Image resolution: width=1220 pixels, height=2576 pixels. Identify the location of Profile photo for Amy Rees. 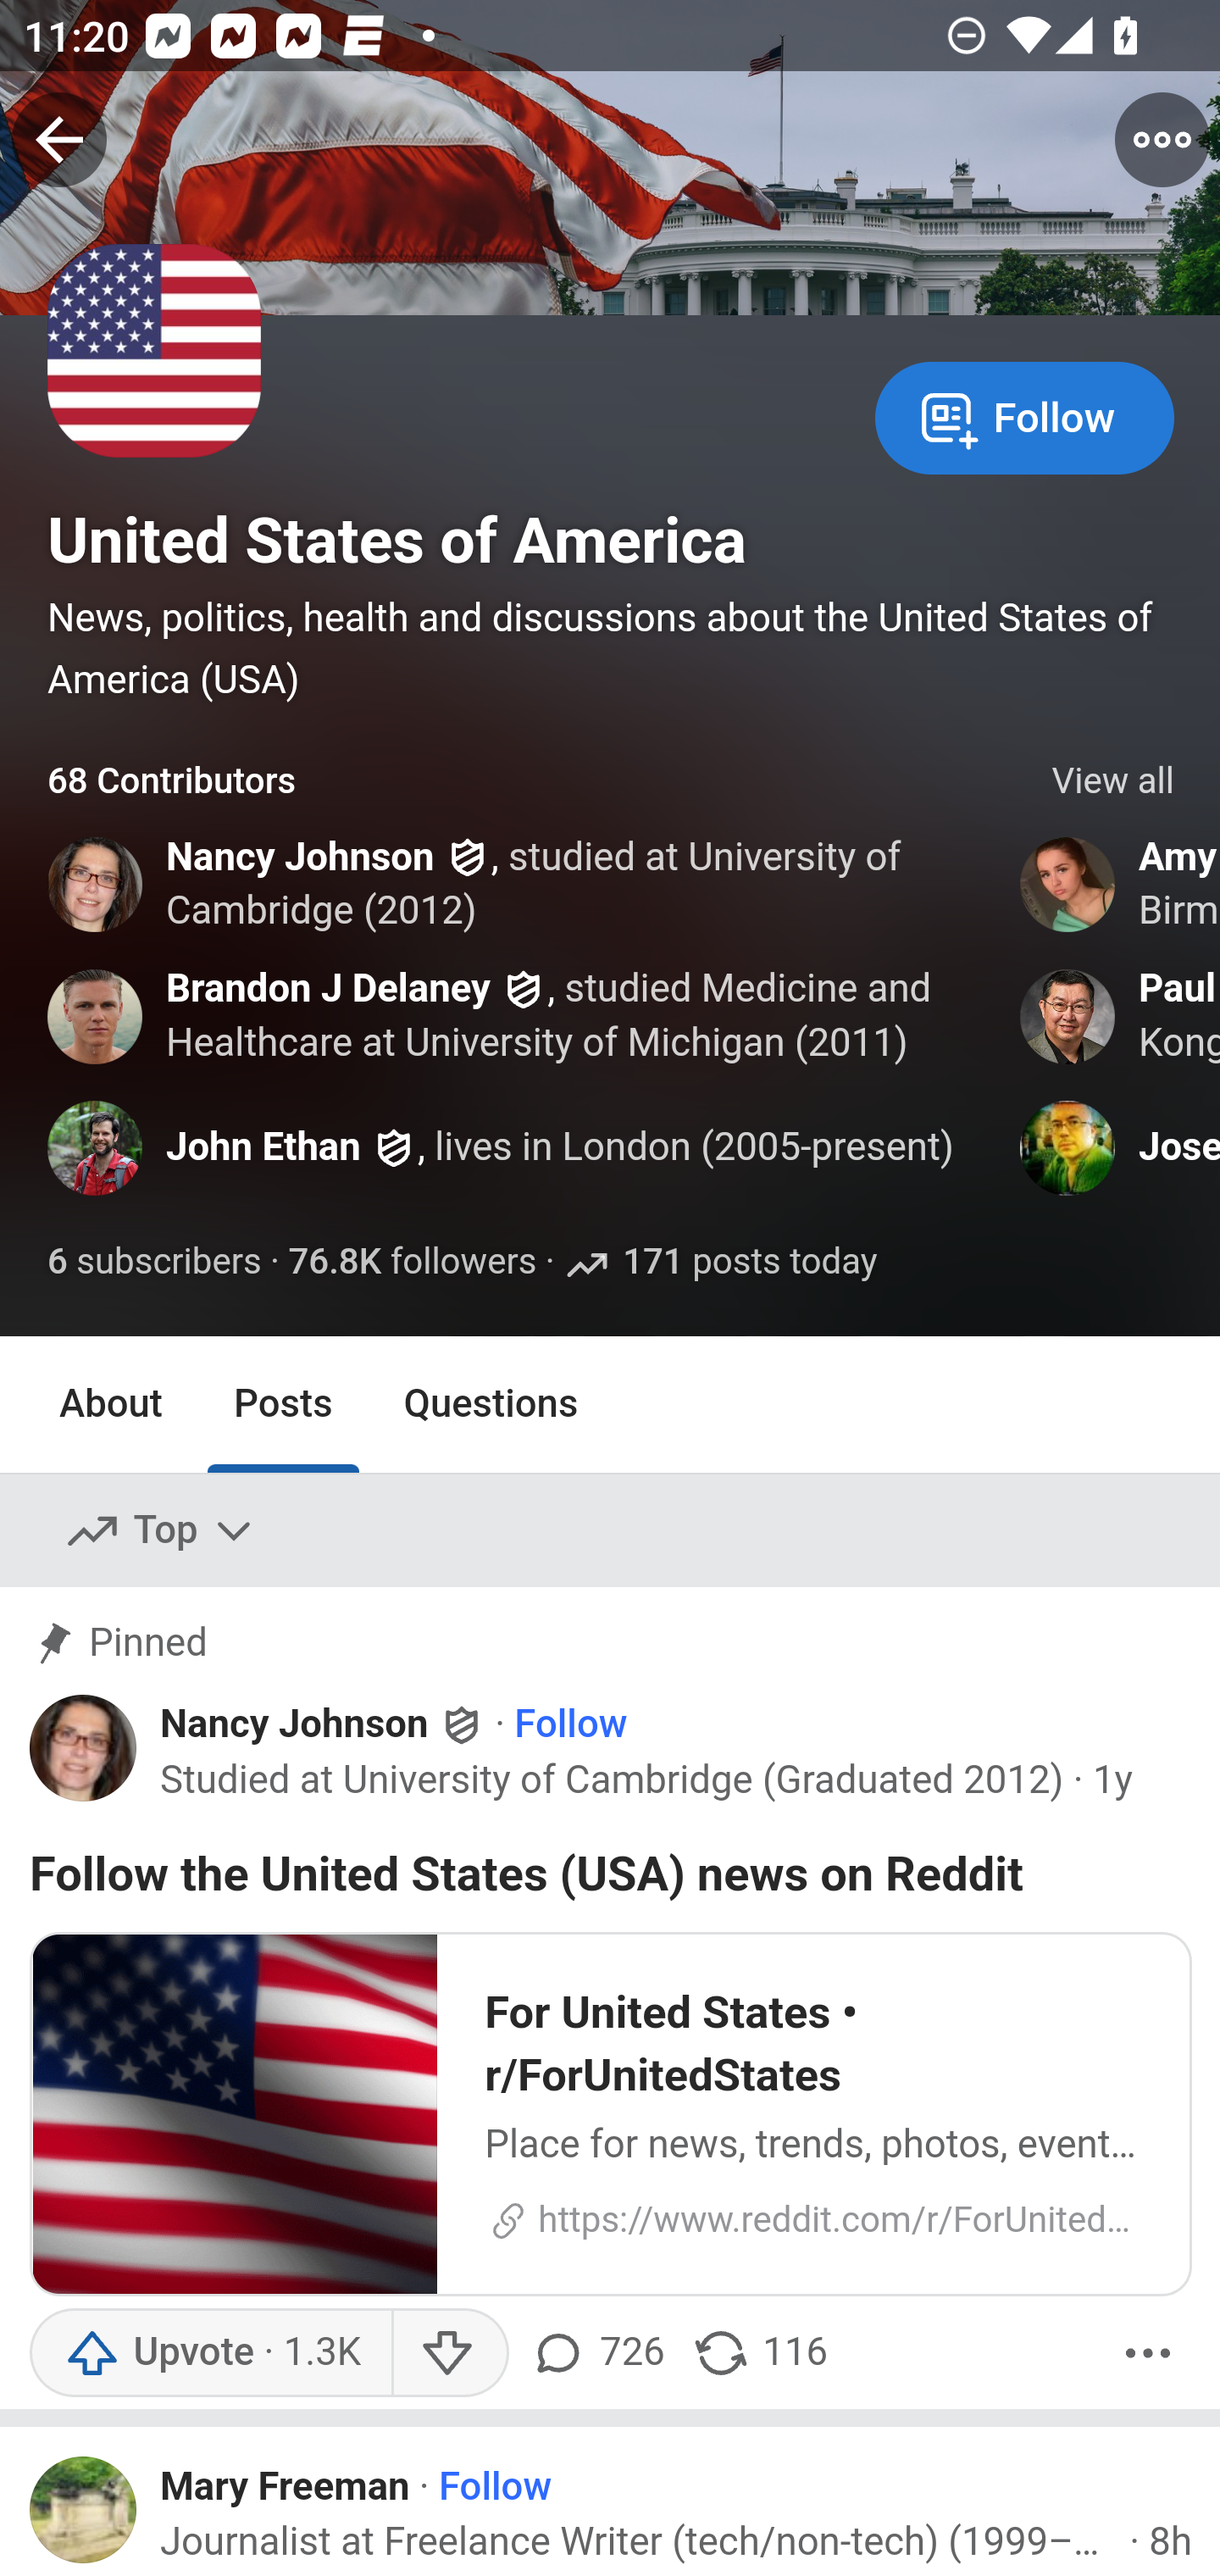
(1068, 885).